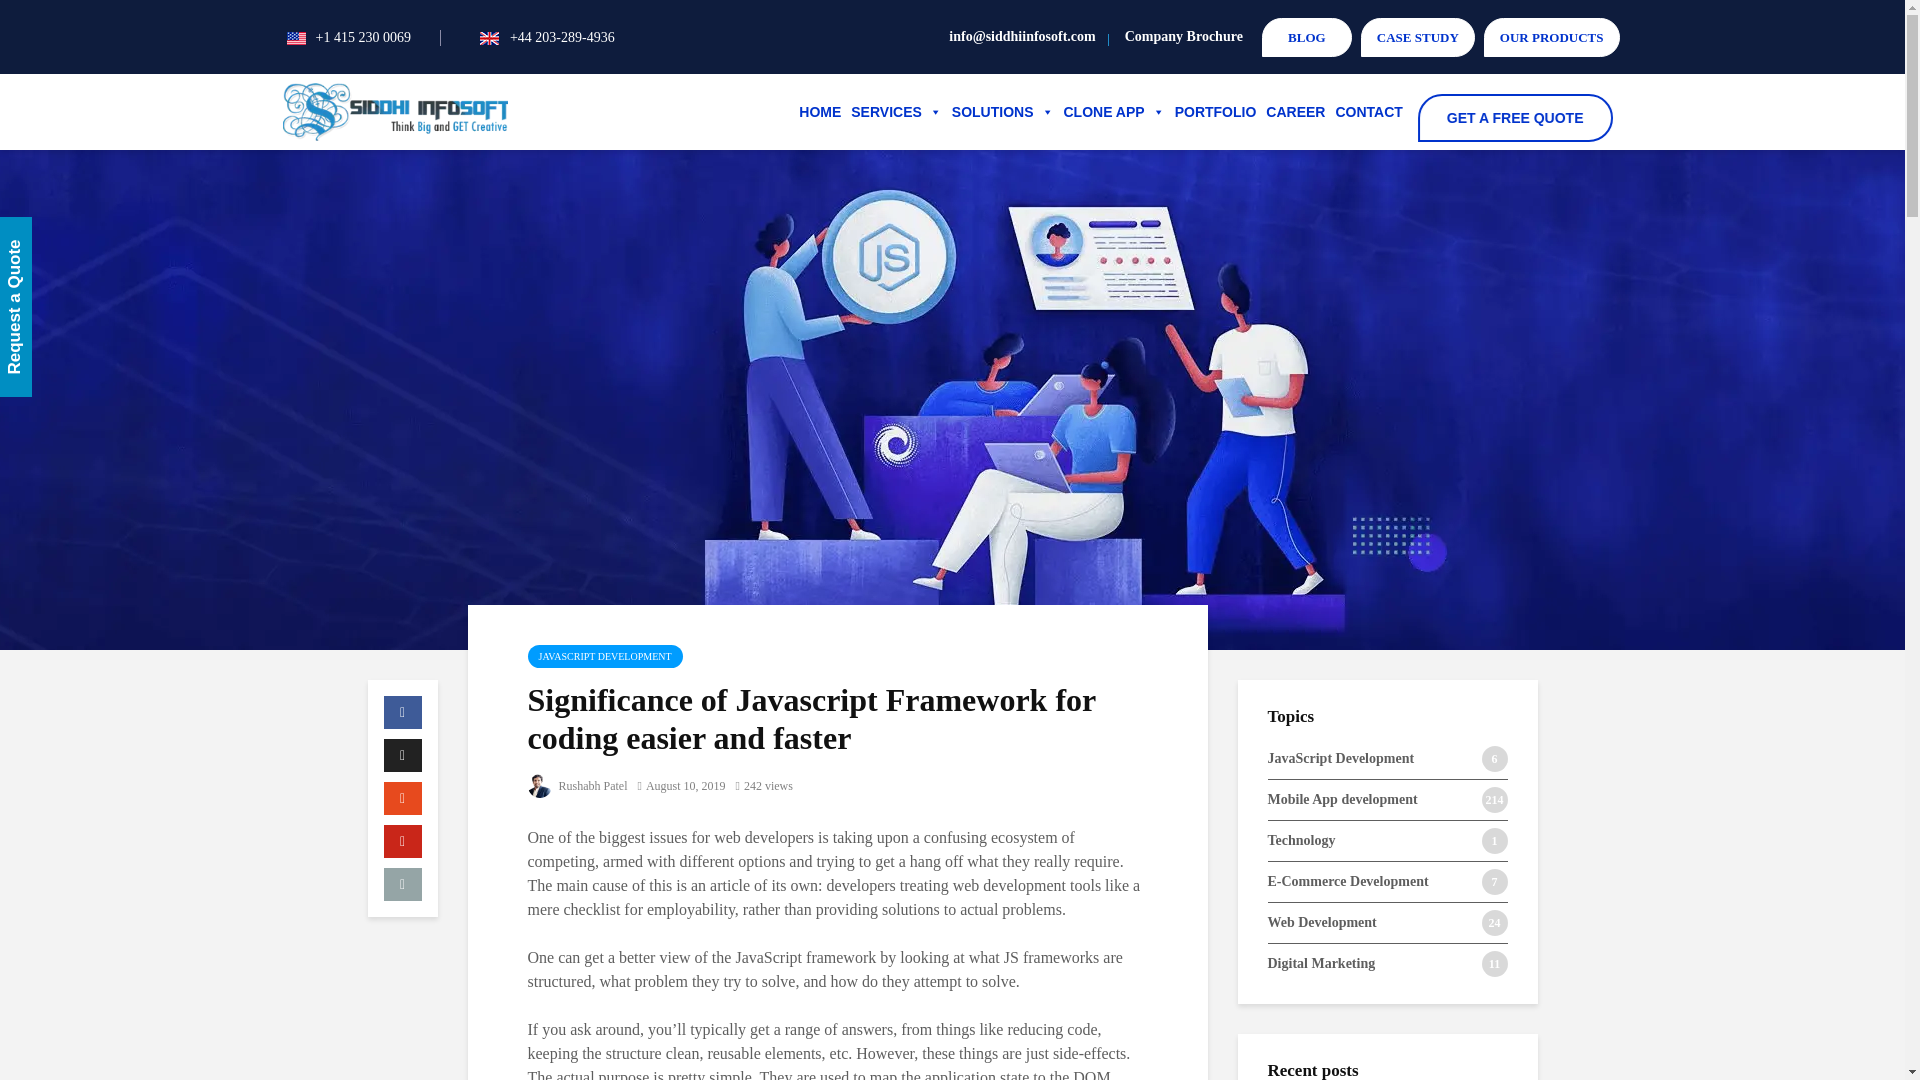 This screenshot has height=1080, width=1920. I want to click on BLOG, so click(1306, 38).